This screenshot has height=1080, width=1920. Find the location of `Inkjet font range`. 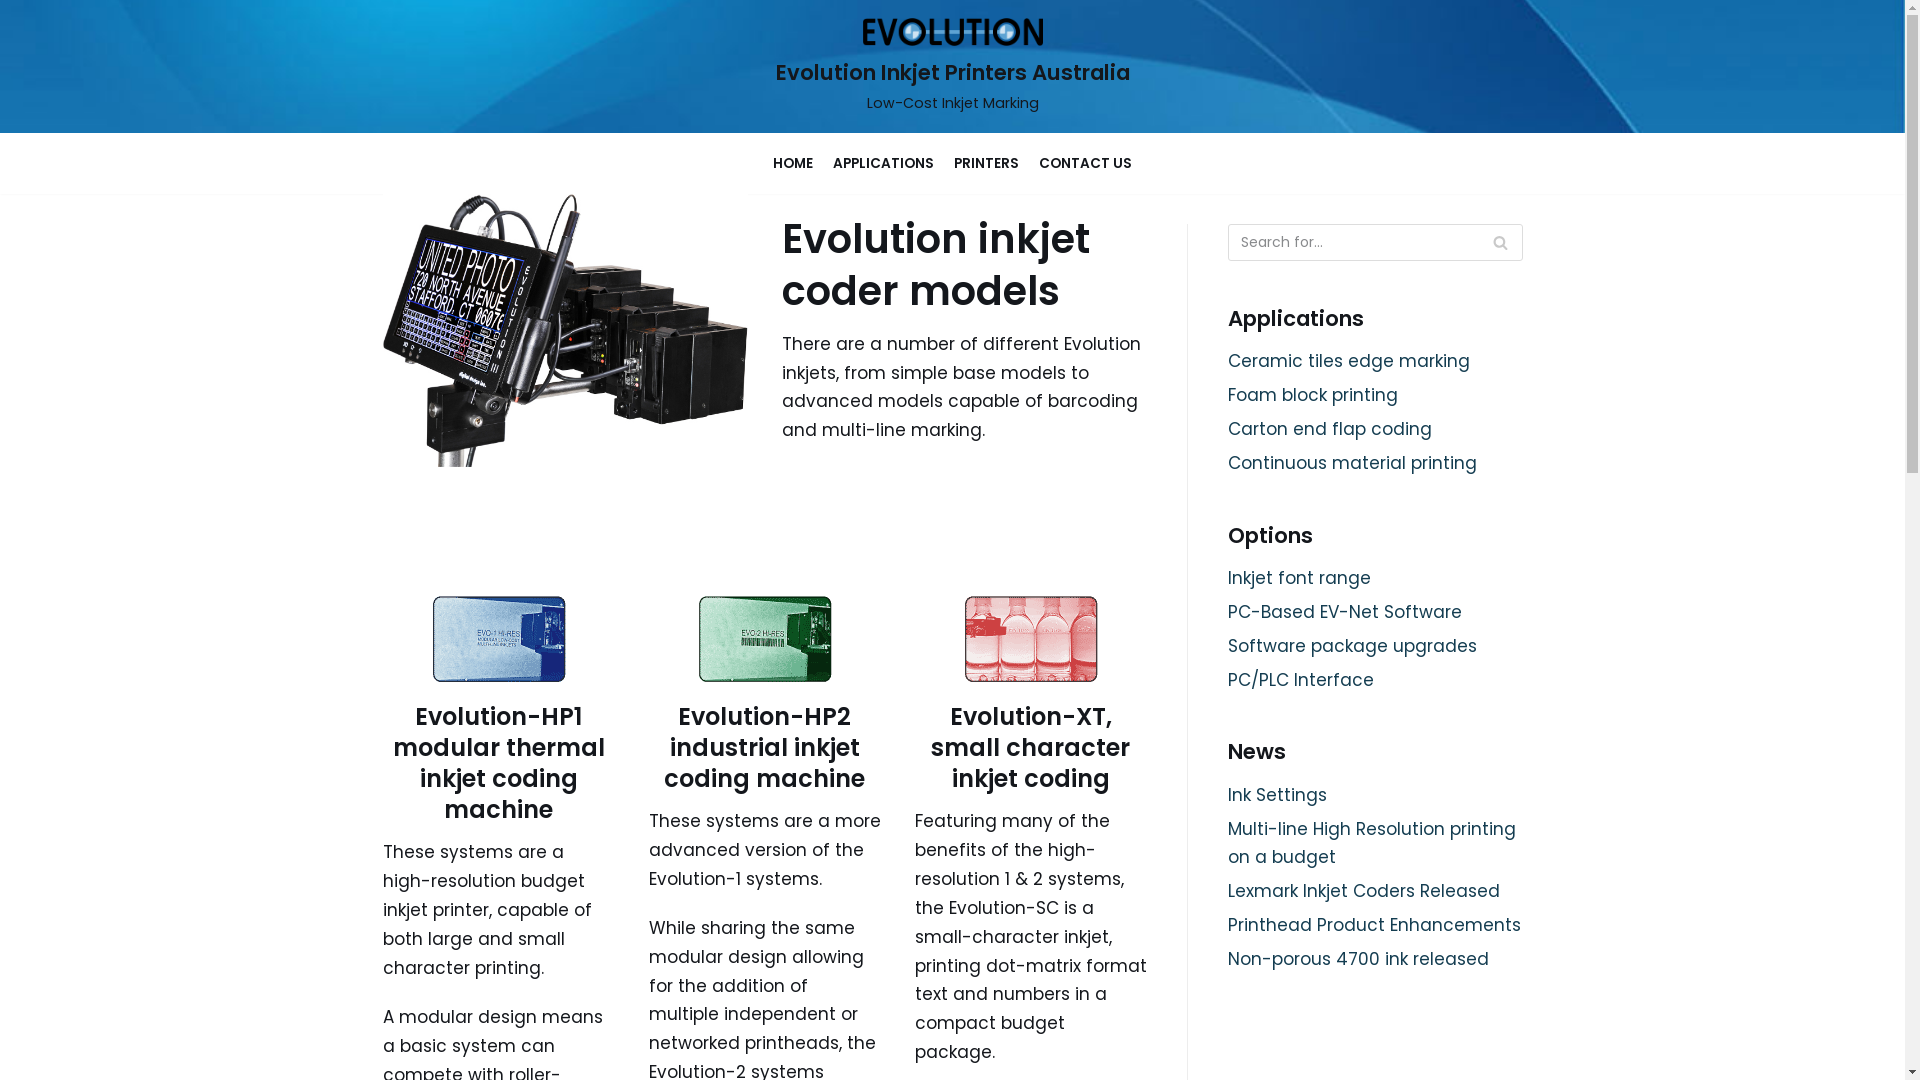

Inkjet font range is located at coordinates (1300, 578).